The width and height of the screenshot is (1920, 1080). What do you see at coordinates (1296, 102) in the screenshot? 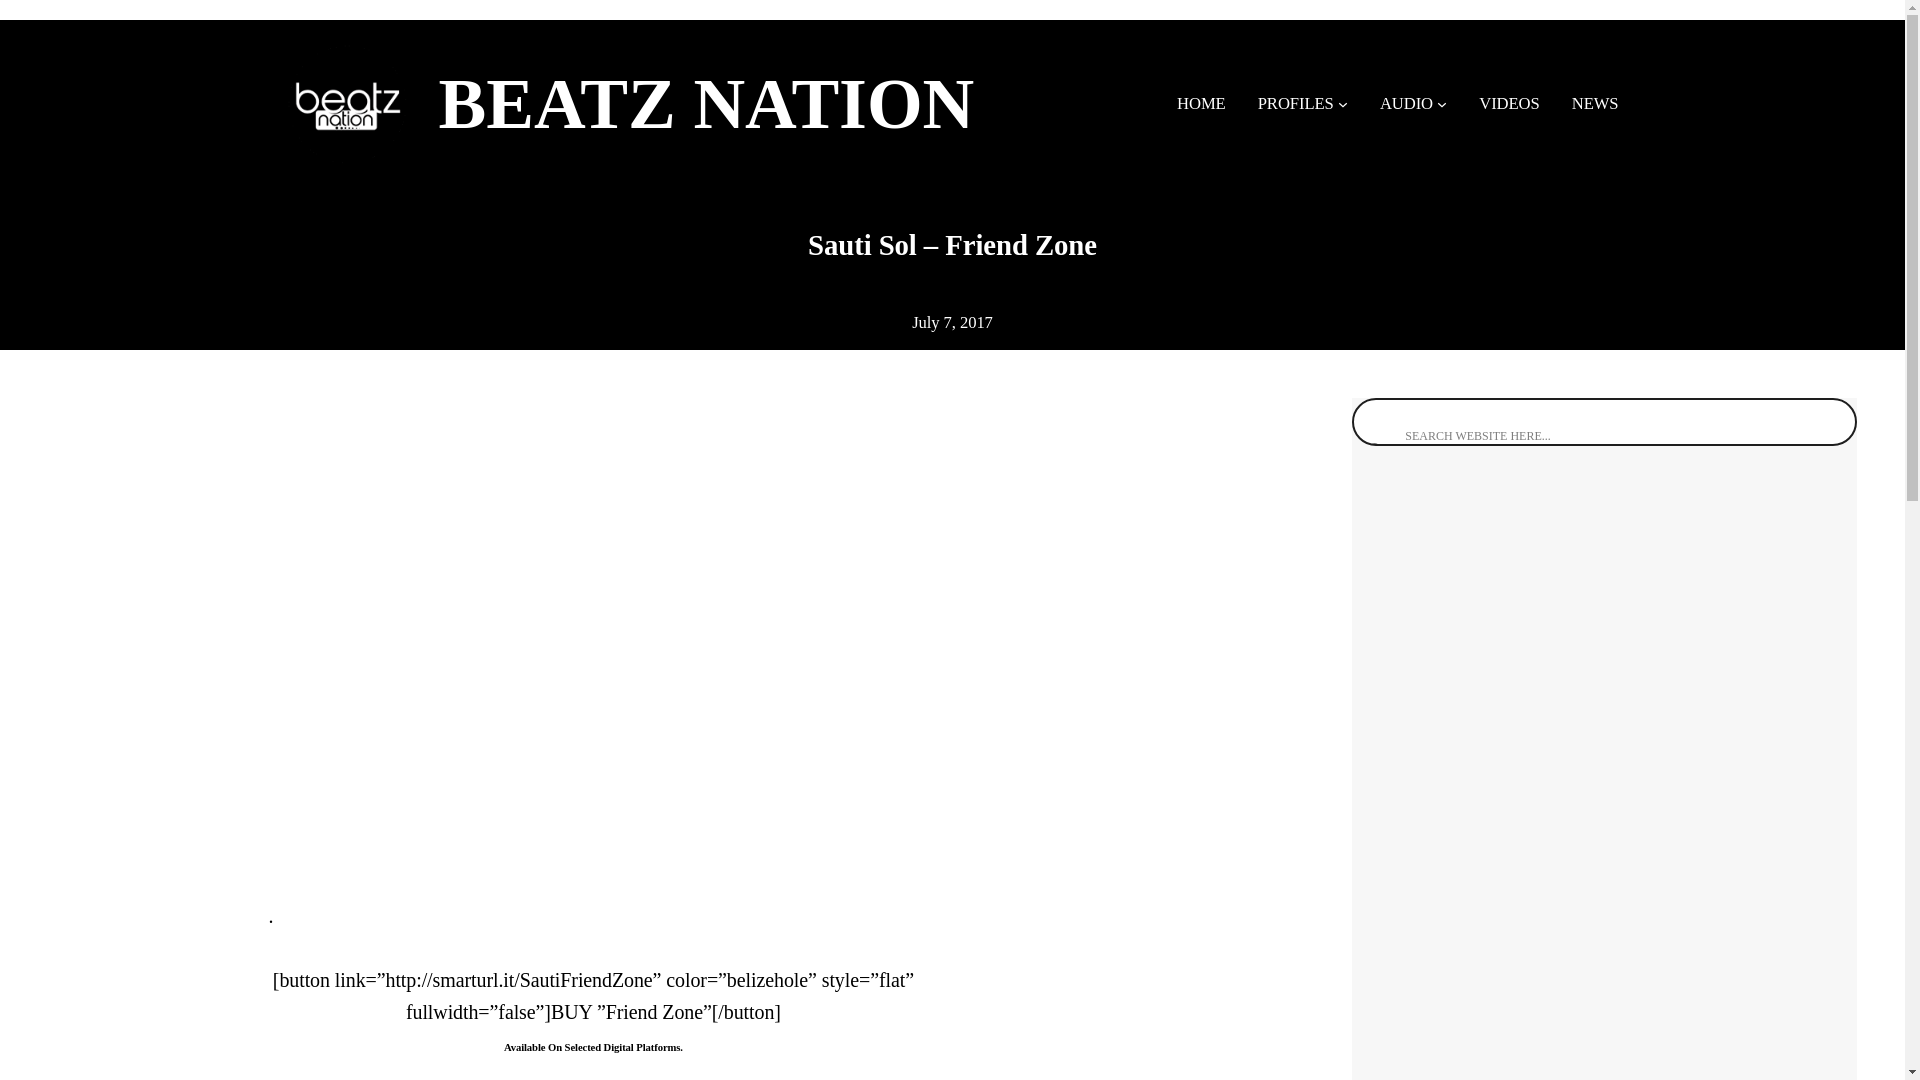
I see `PROFILES` at bounding box center [1296, 102].